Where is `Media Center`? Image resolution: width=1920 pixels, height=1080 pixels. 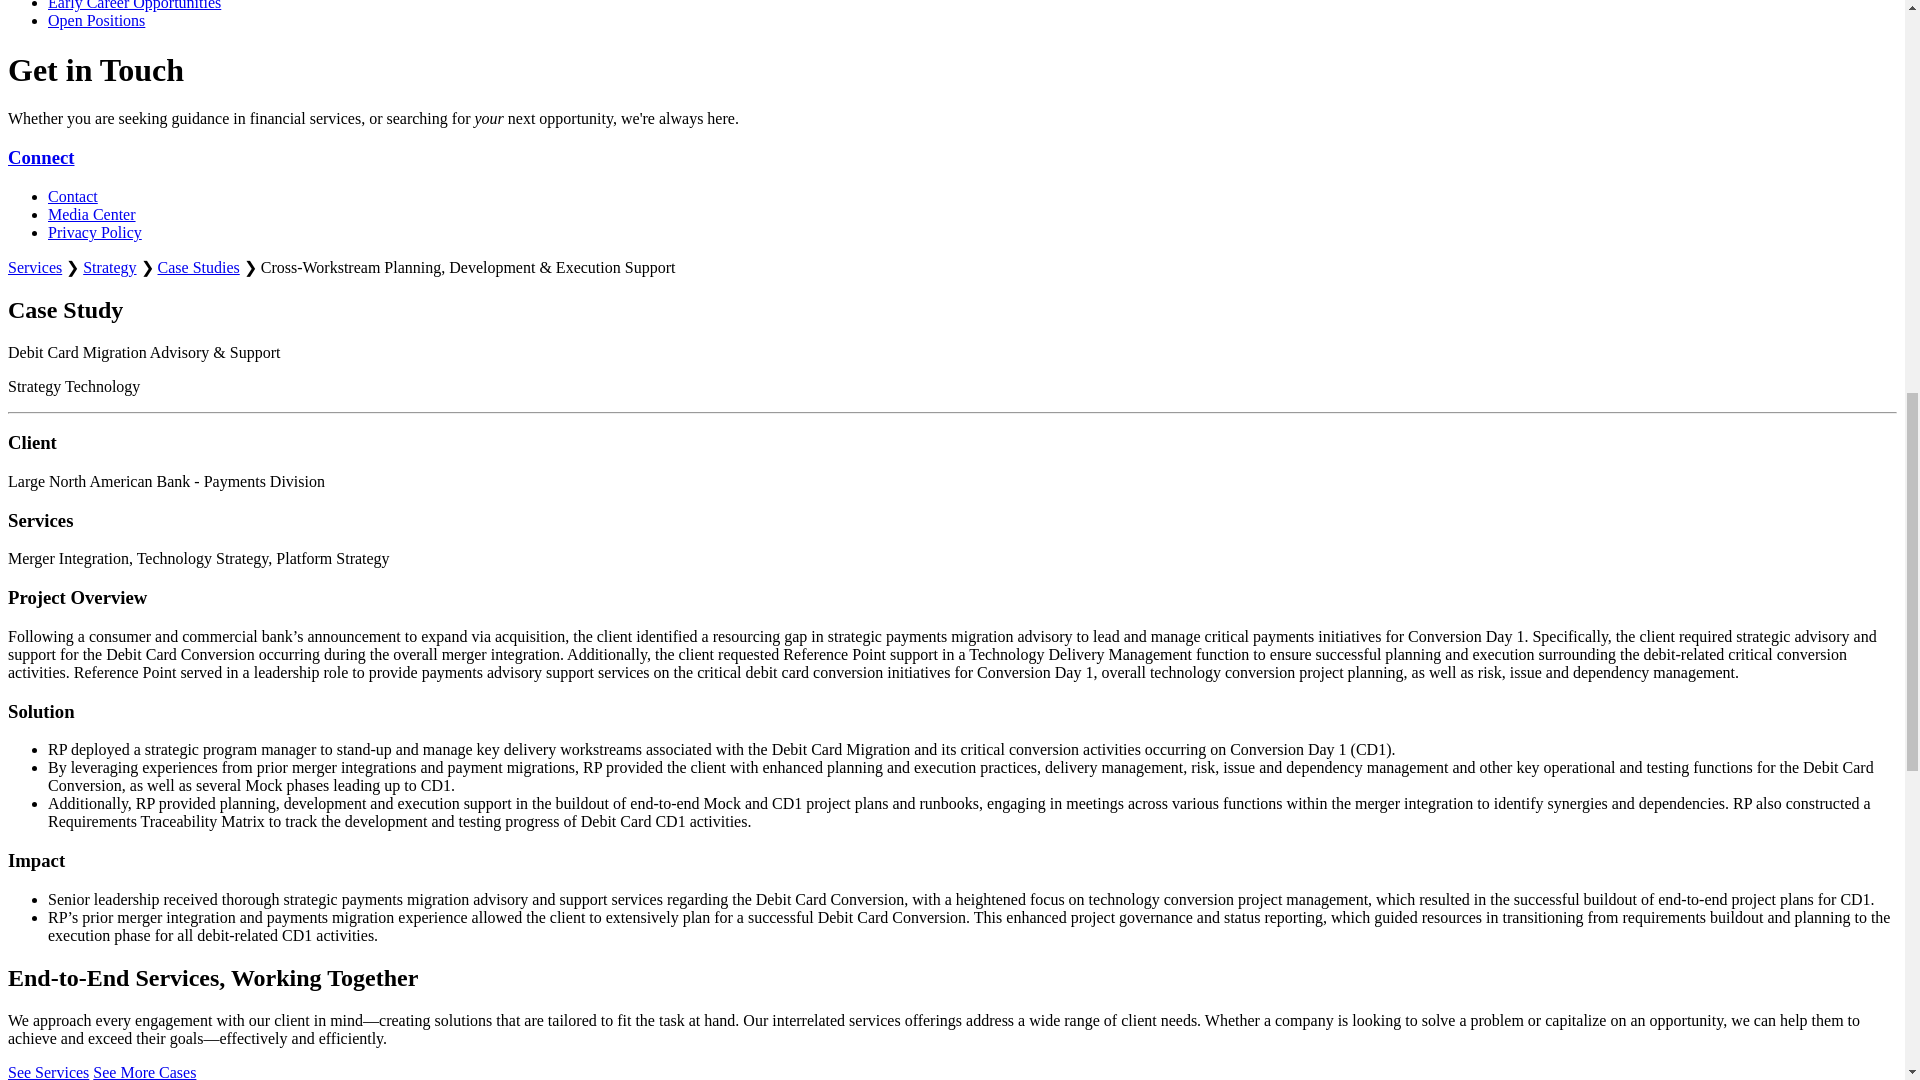
Media Center is located at coordinates (92, 214).